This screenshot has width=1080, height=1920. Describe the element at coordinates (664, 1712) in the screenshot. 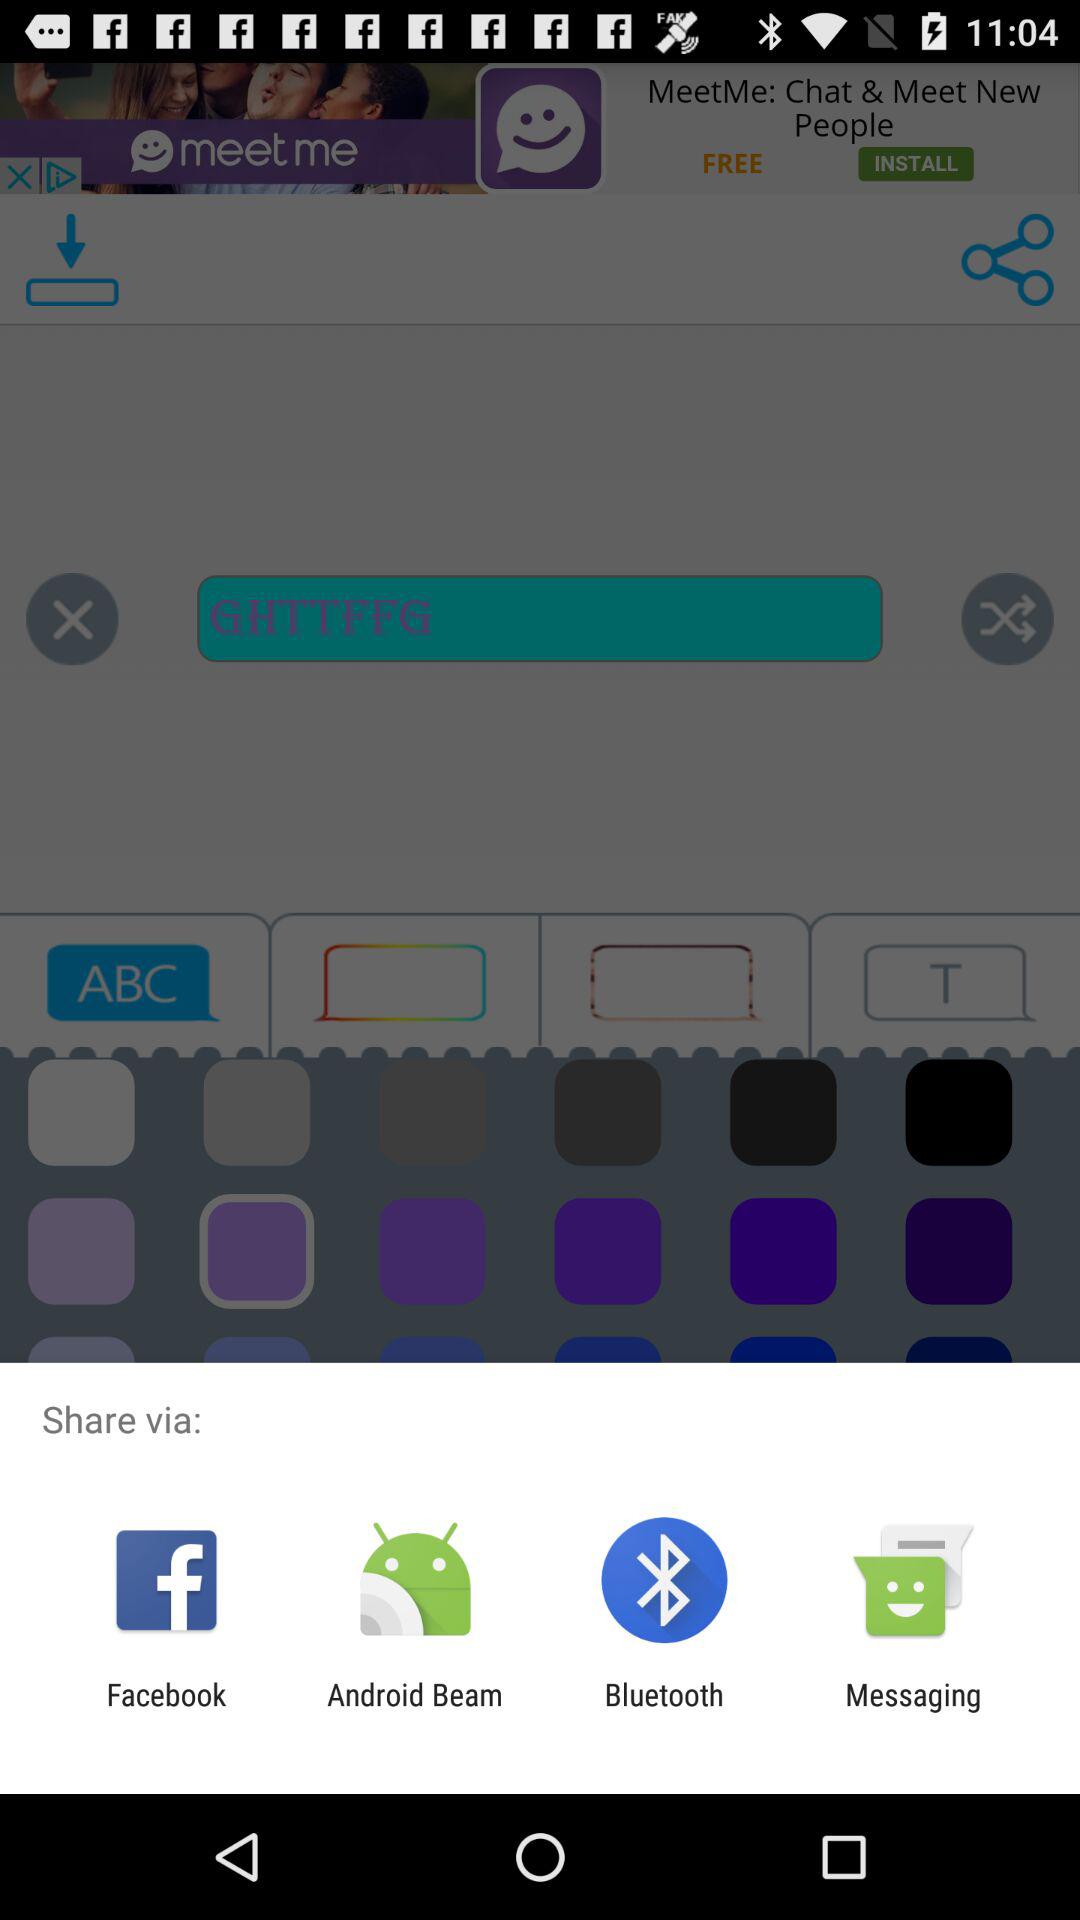

I see `choose the app next to the messaging item` at that location.